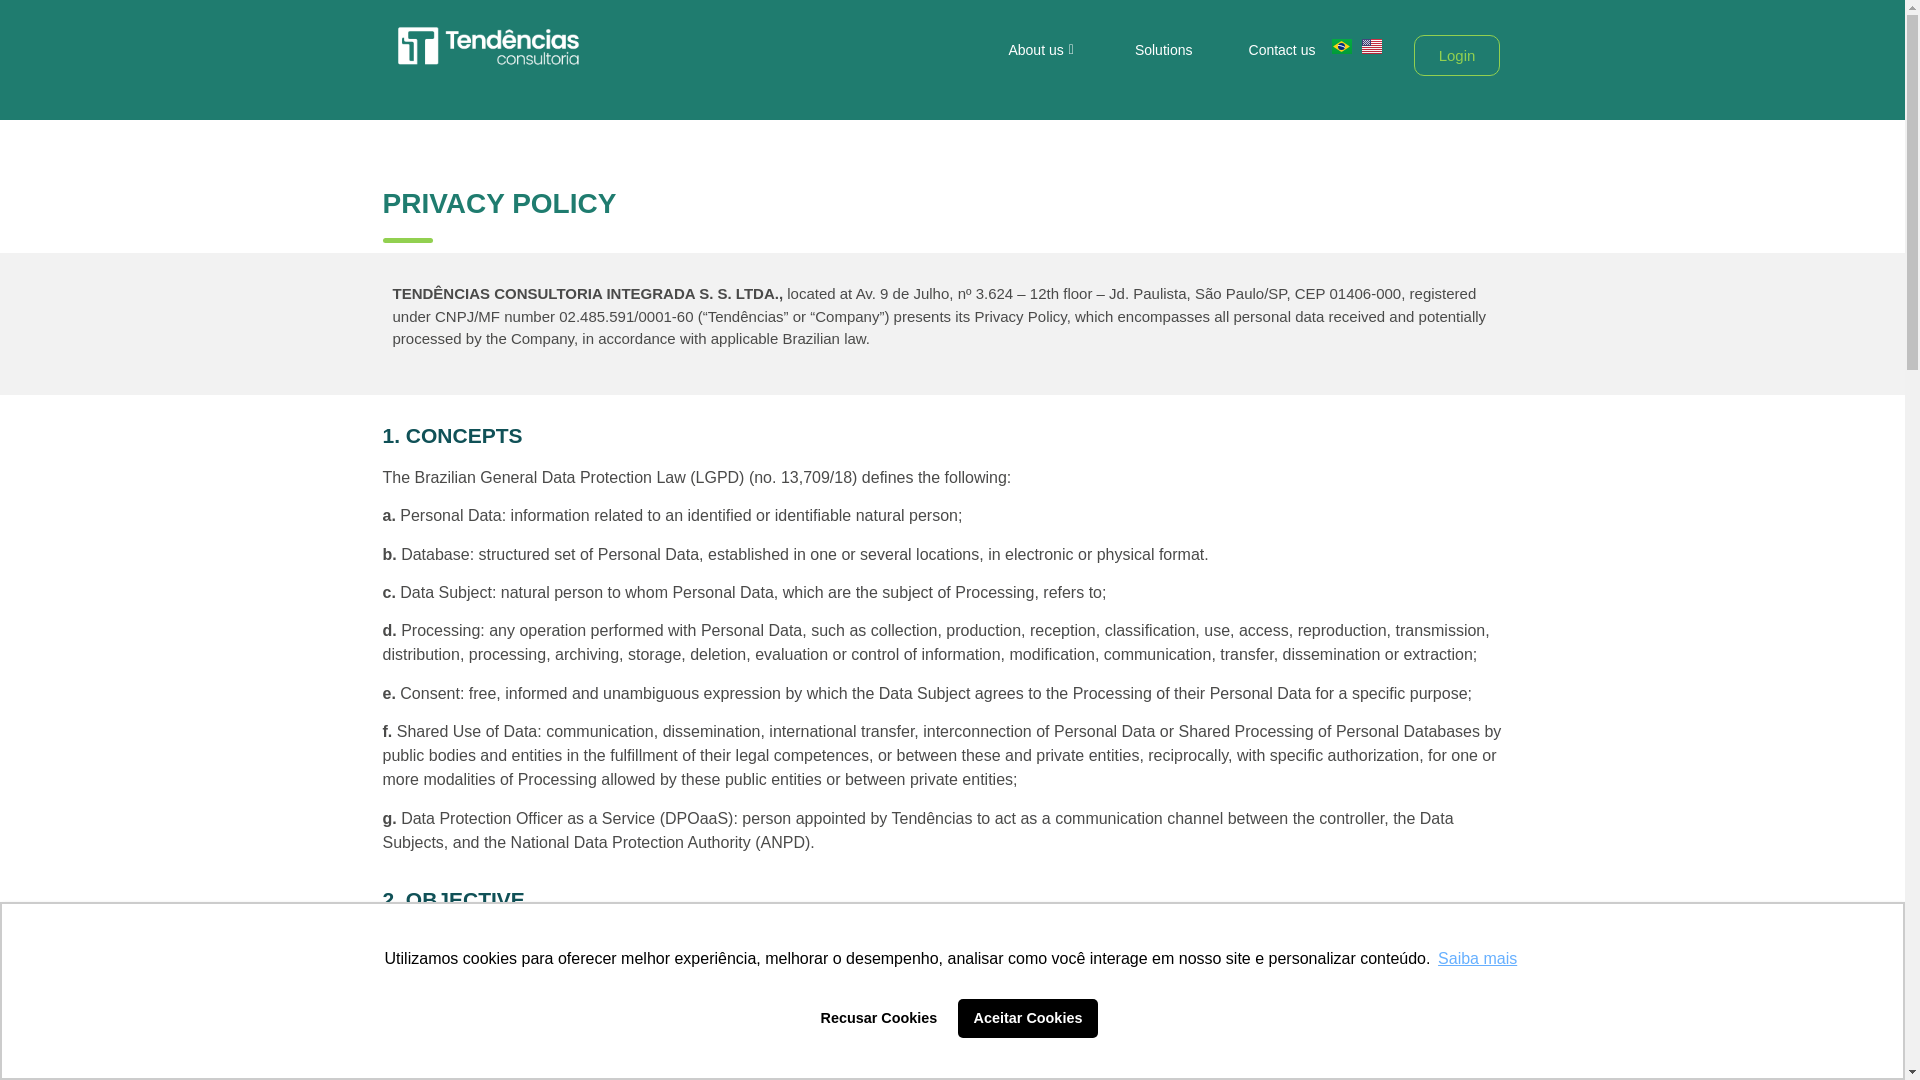 This screenshot has height=1080, width=1920. I want to click on Recusar Cookies, so click(878, 1017).